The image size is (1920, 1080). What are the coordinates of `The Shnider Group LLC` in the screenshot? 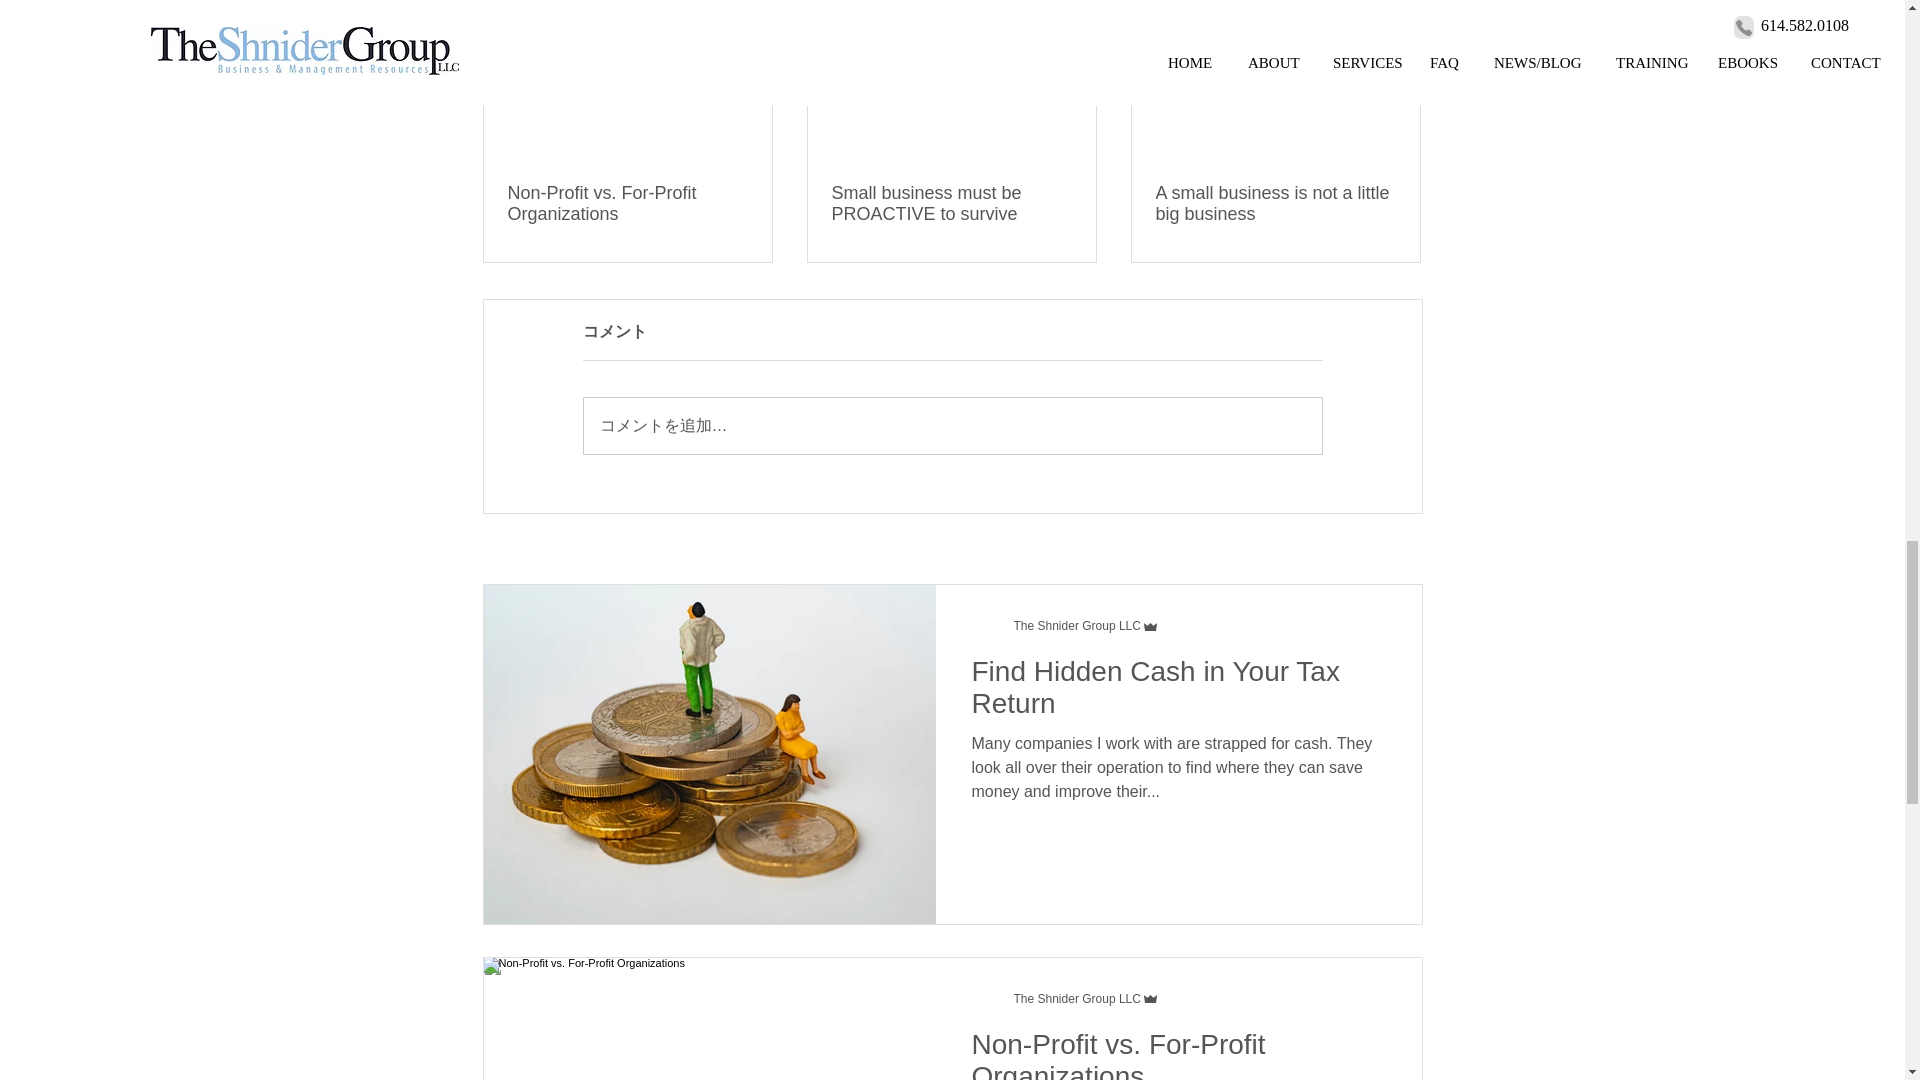 It's located at (1076, 625).